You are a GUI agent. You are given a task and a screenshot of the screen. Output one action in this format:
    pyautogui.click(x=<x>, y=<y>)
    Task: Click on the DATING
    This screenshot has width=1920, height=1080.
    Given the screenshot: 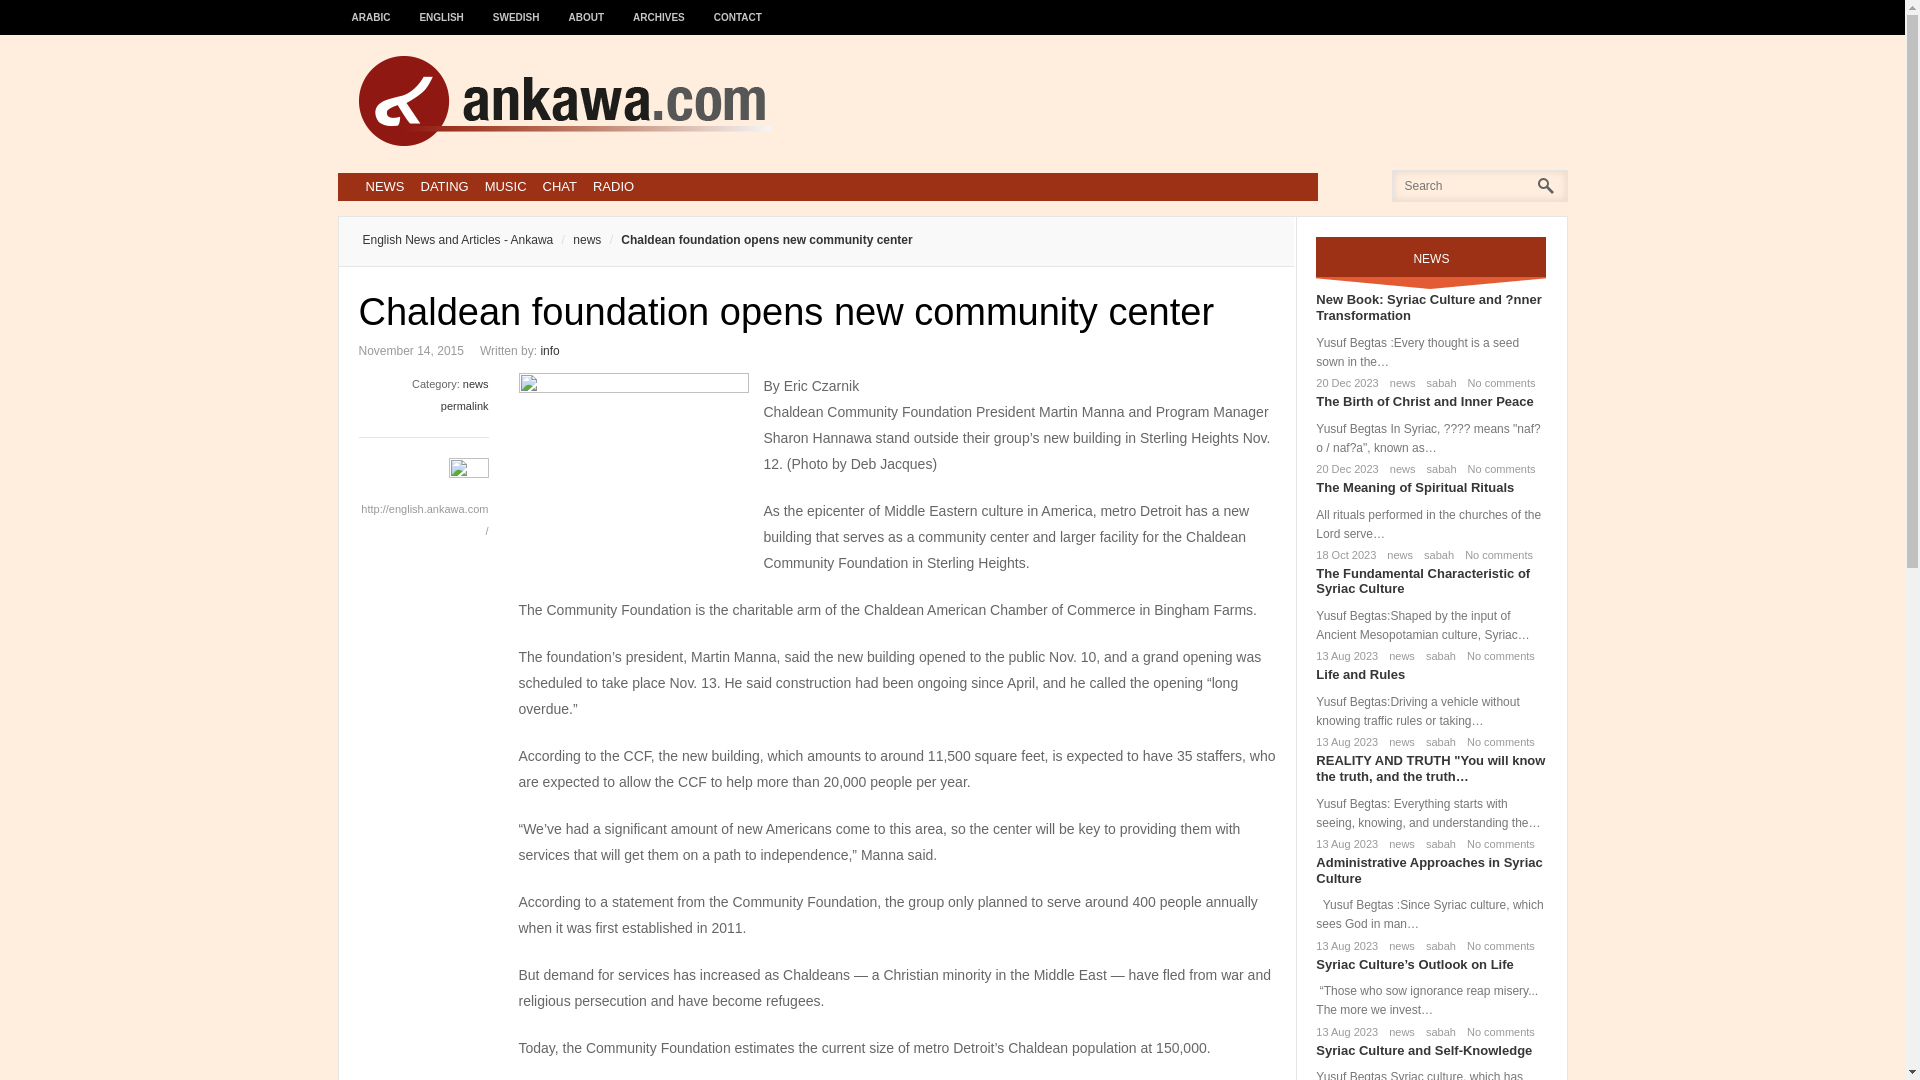 What is the action you would take?
    pyautogui.click(x=444, y=186)
    